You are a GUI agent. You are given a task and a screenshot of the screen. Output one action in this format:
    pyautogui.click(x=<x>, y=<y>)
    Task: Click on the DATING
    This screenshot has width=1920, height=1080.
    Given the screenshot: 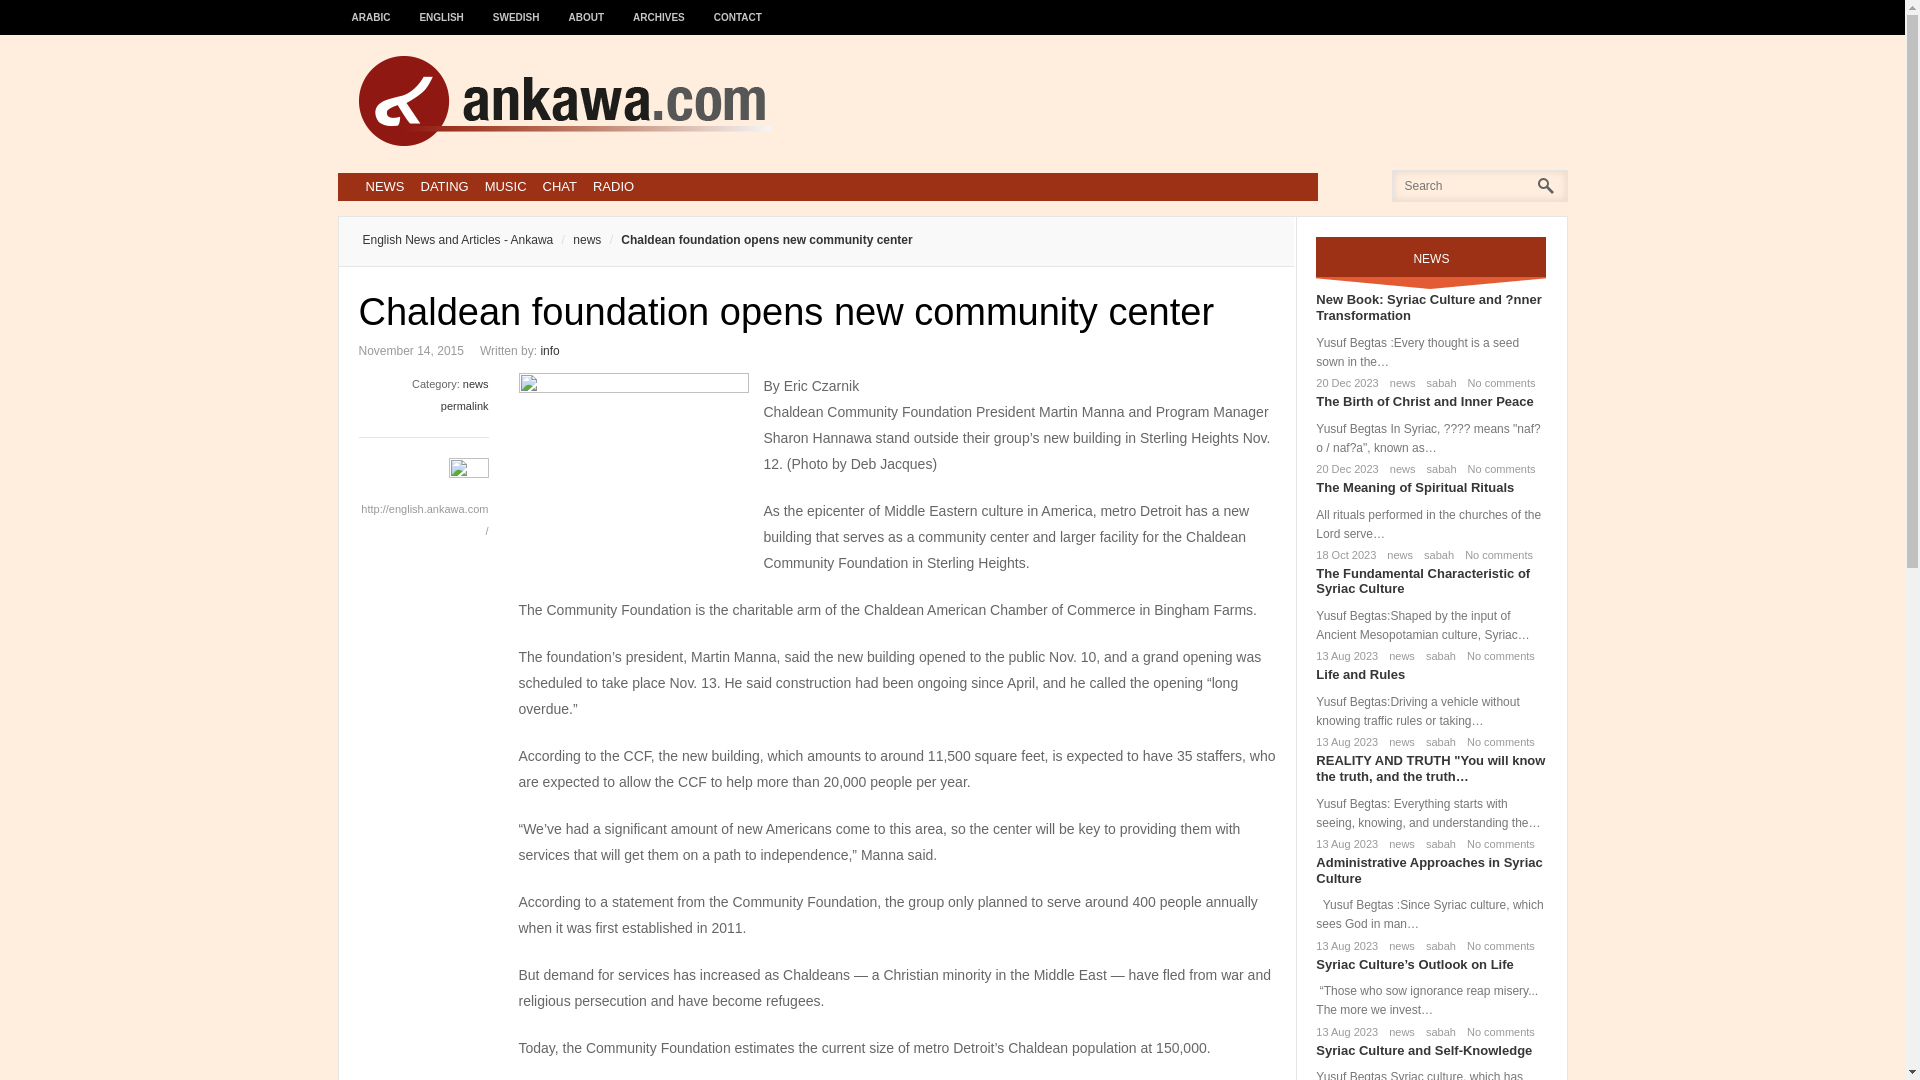 What is the action you would take?
    pyautogui.click(x=444, y=186)
    